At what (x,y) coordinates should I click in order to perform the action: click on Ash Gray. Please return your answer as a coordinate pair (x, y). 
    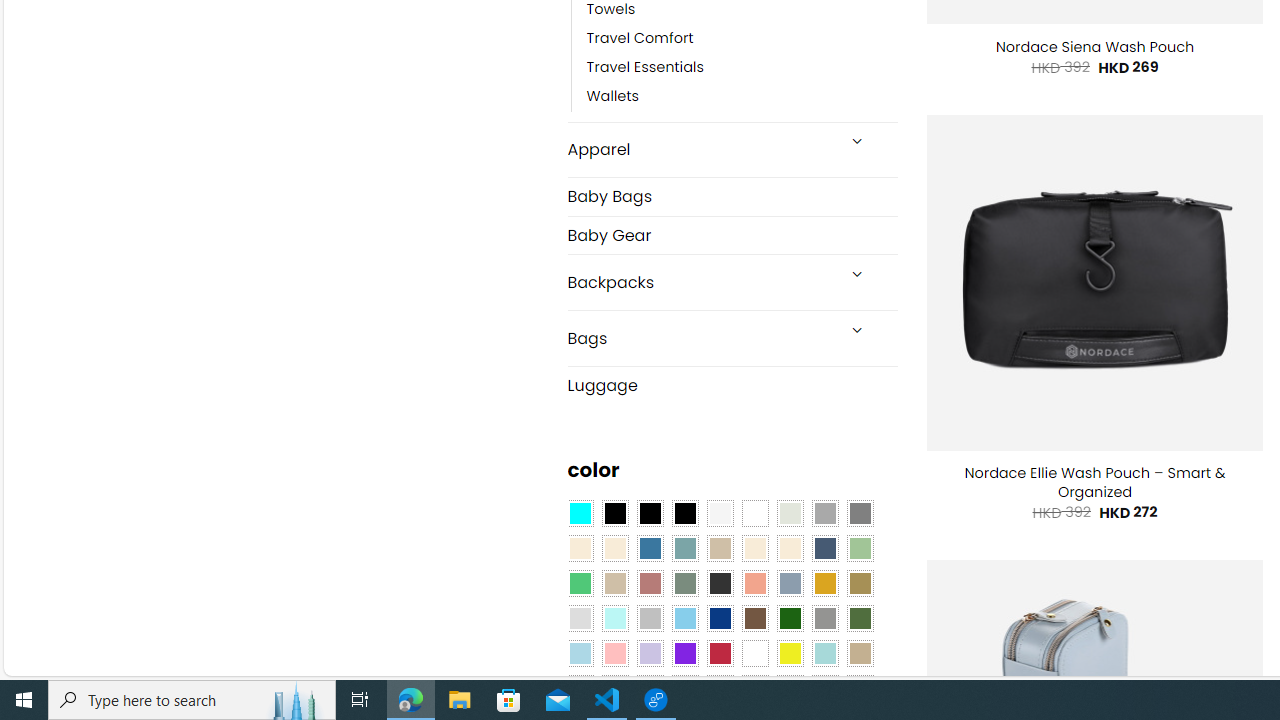
    Looking at the image, I should click on (789, 514).